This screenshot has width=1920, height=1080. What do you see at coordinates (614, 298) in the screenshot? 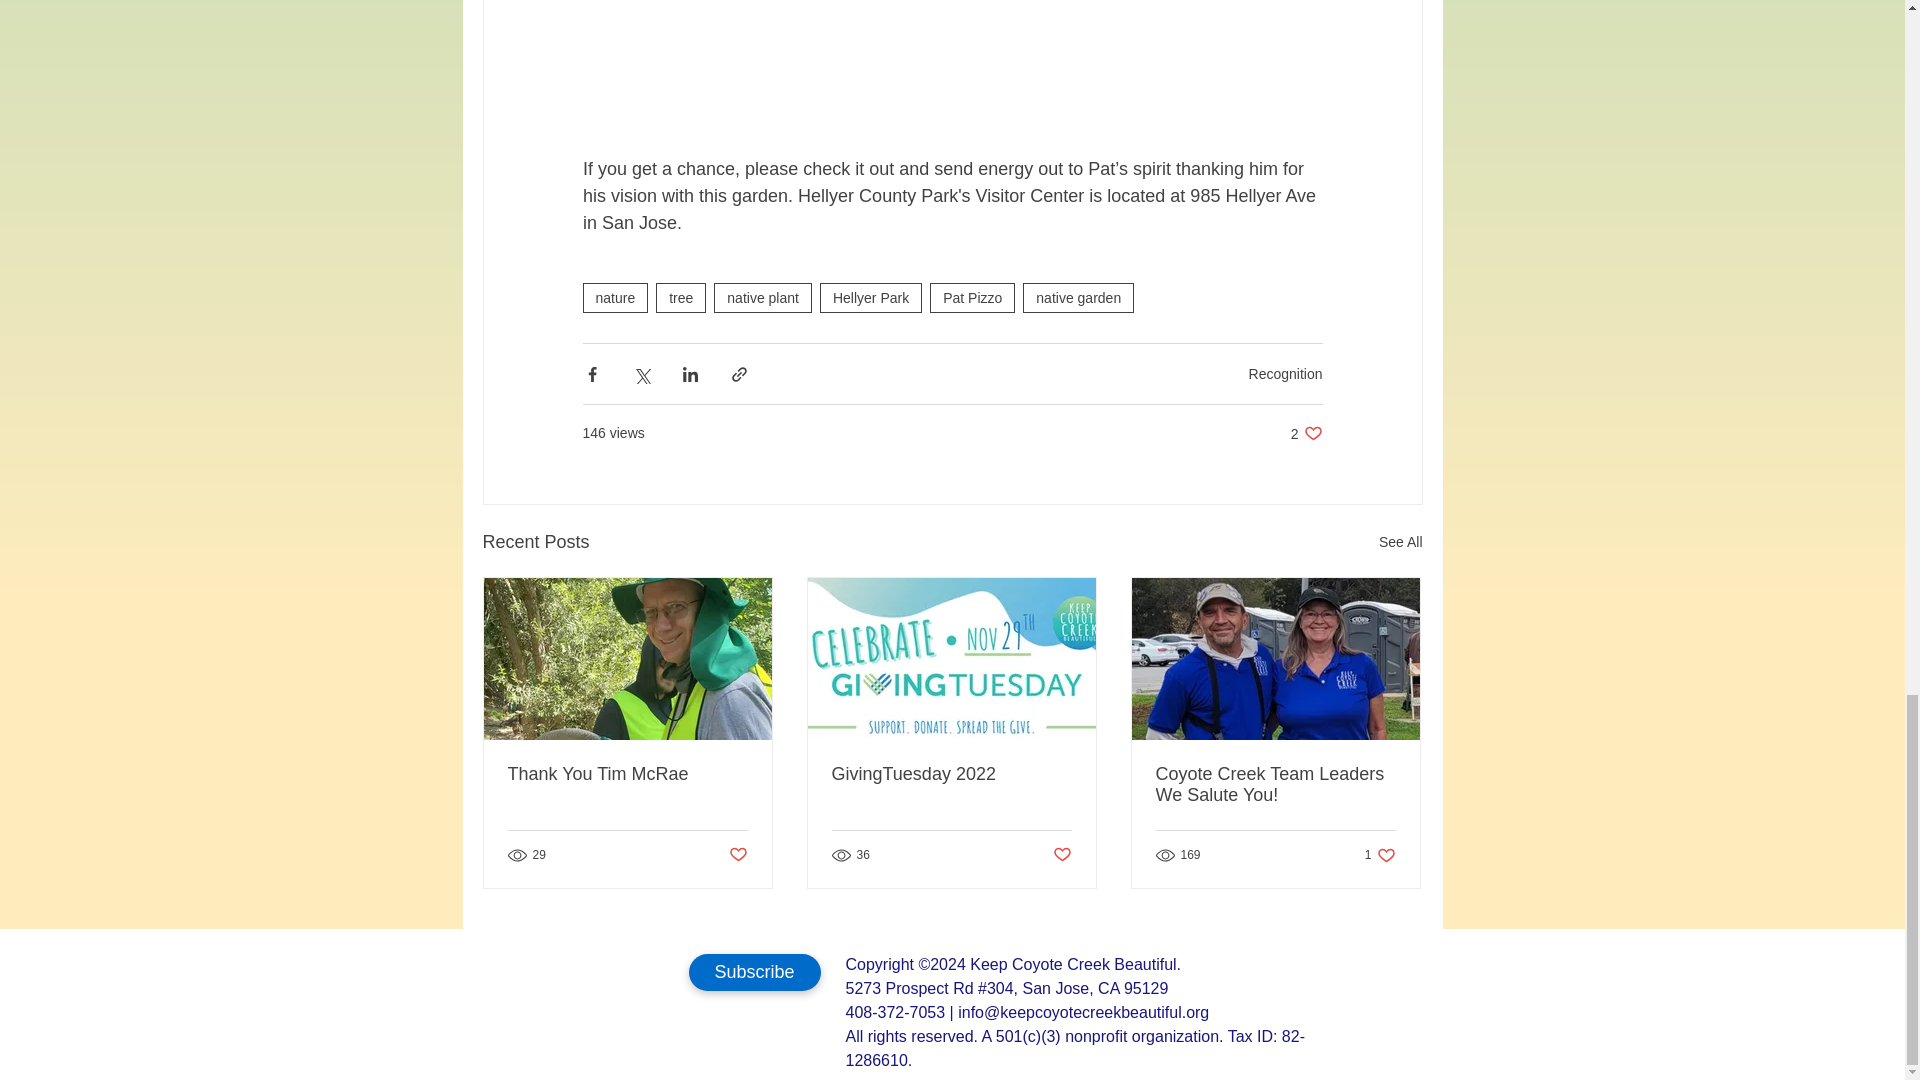
I see `nature` at bounding box center [614, 298].